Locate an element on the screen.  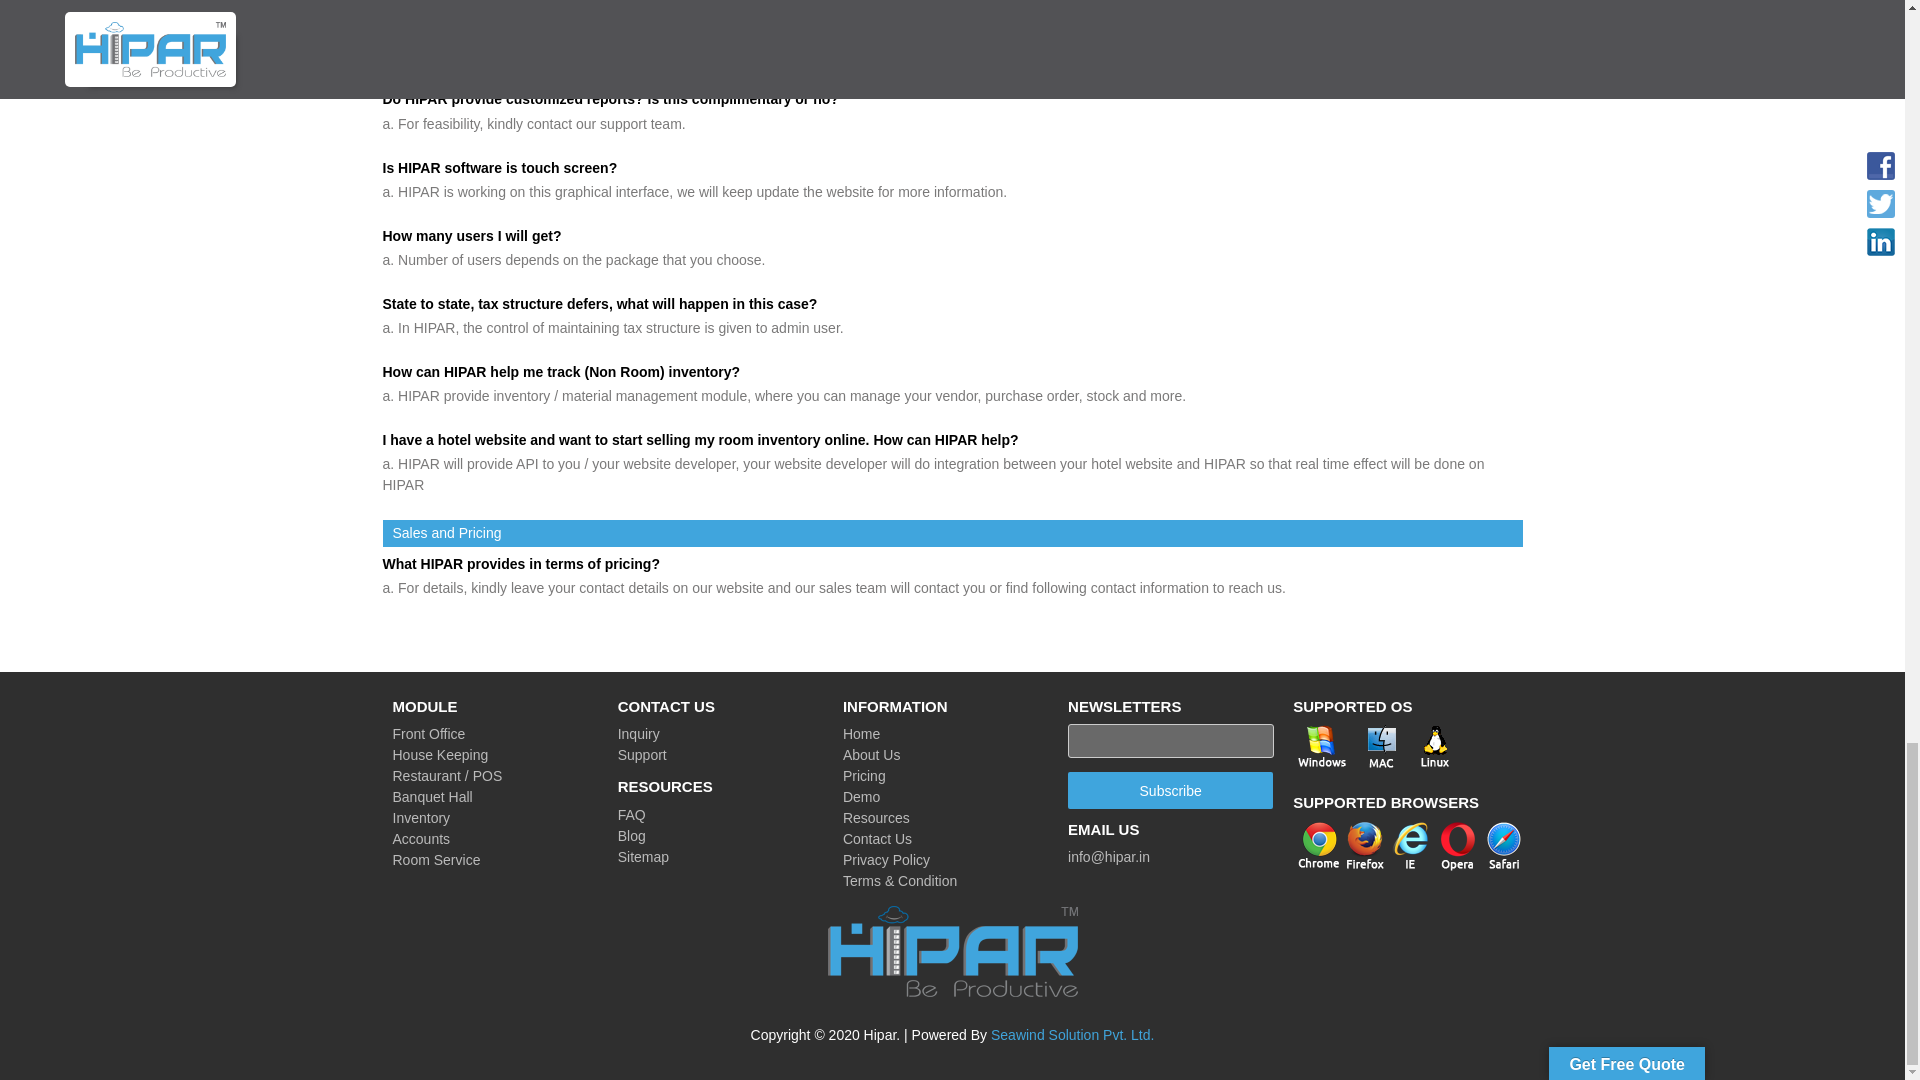
Pricing is located at coordinates (864, 776).